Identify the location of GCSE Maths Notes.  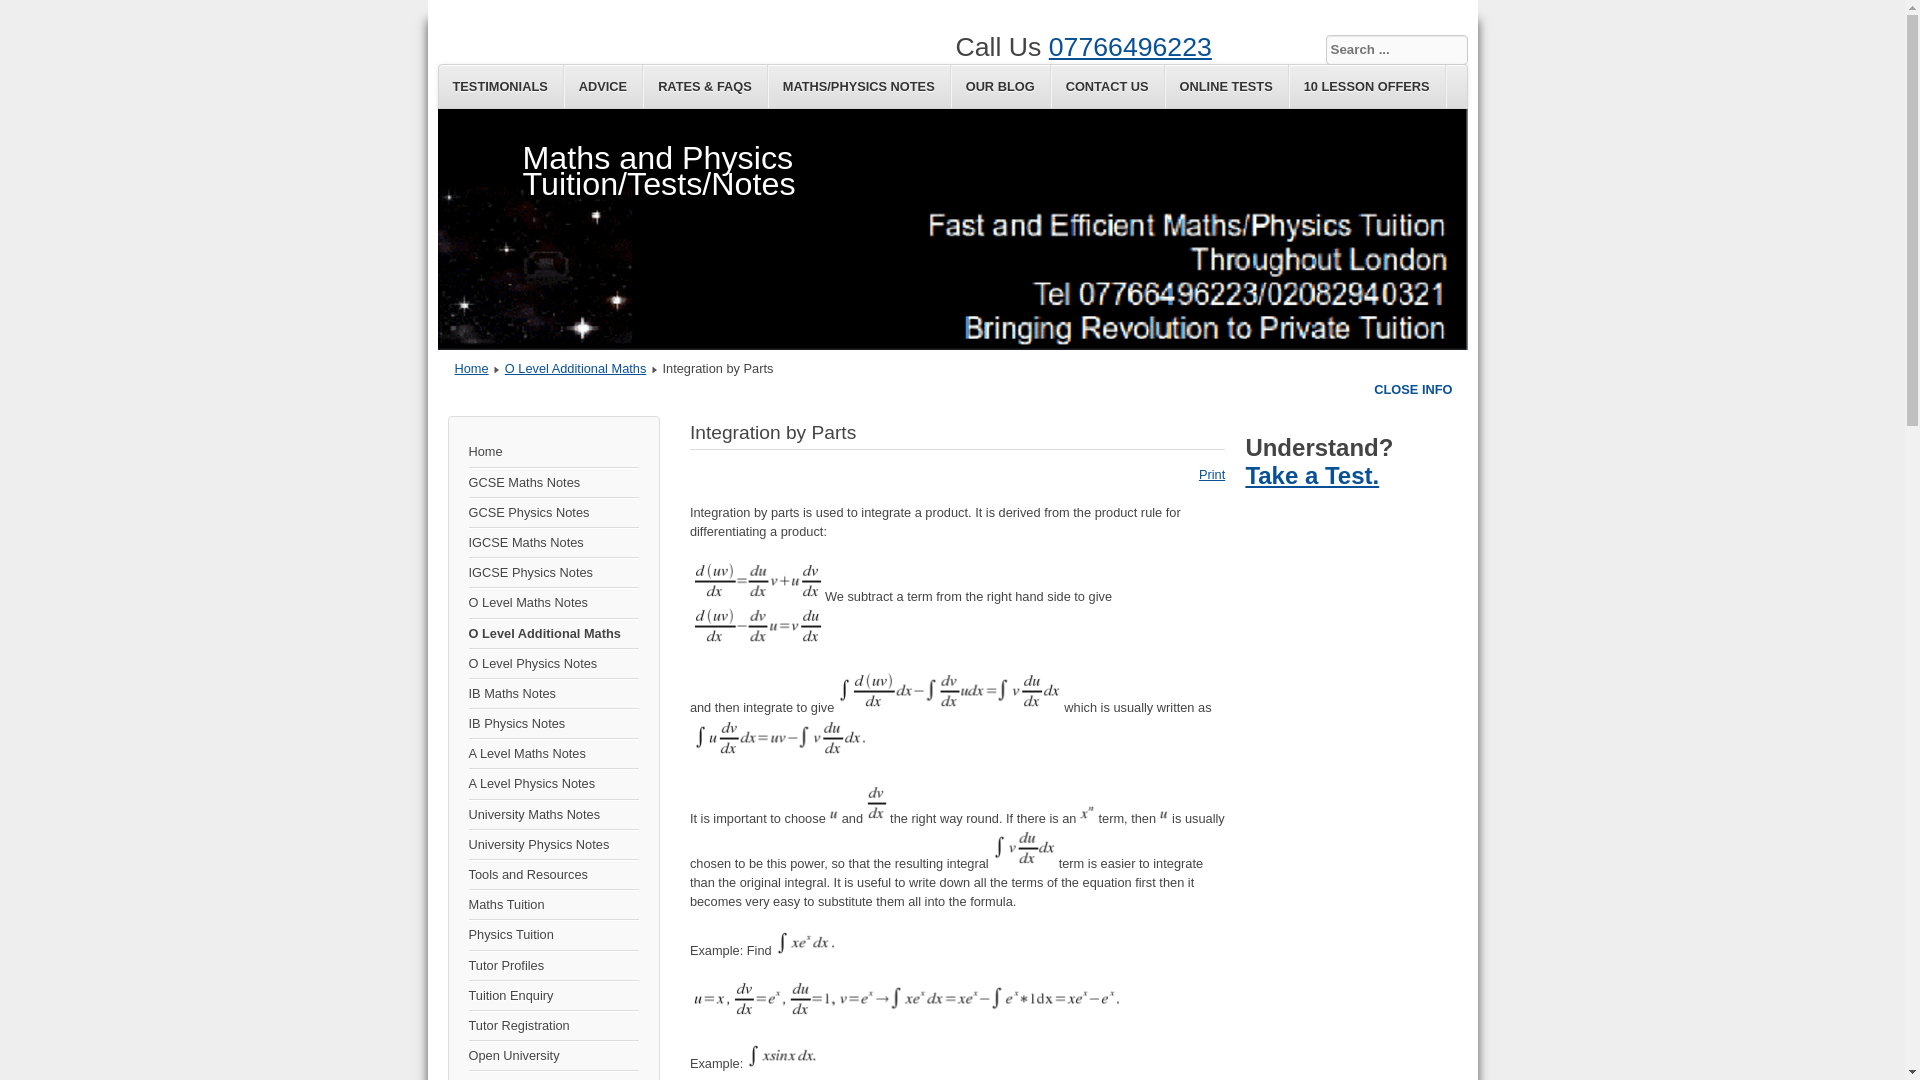
(552, 482).